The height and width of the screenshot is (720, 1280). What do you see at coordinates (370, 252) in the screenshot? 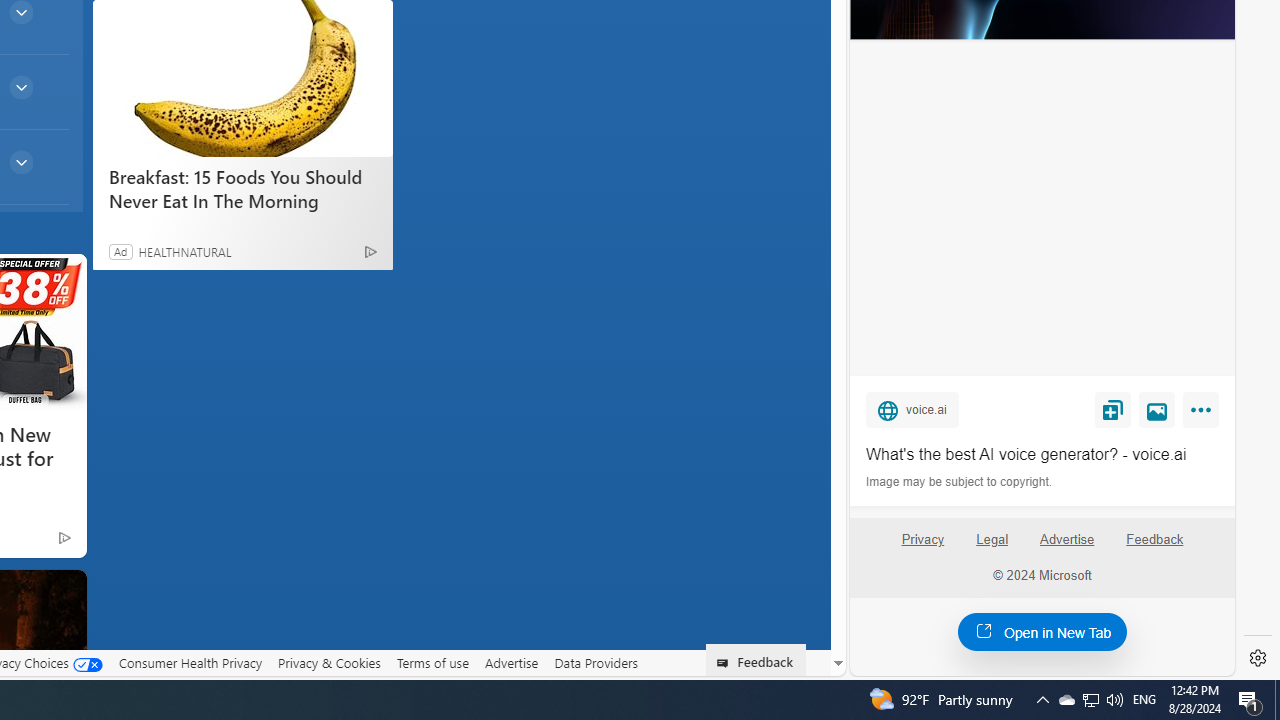
I see `Ad Choice` at bounding box center [370, 252].